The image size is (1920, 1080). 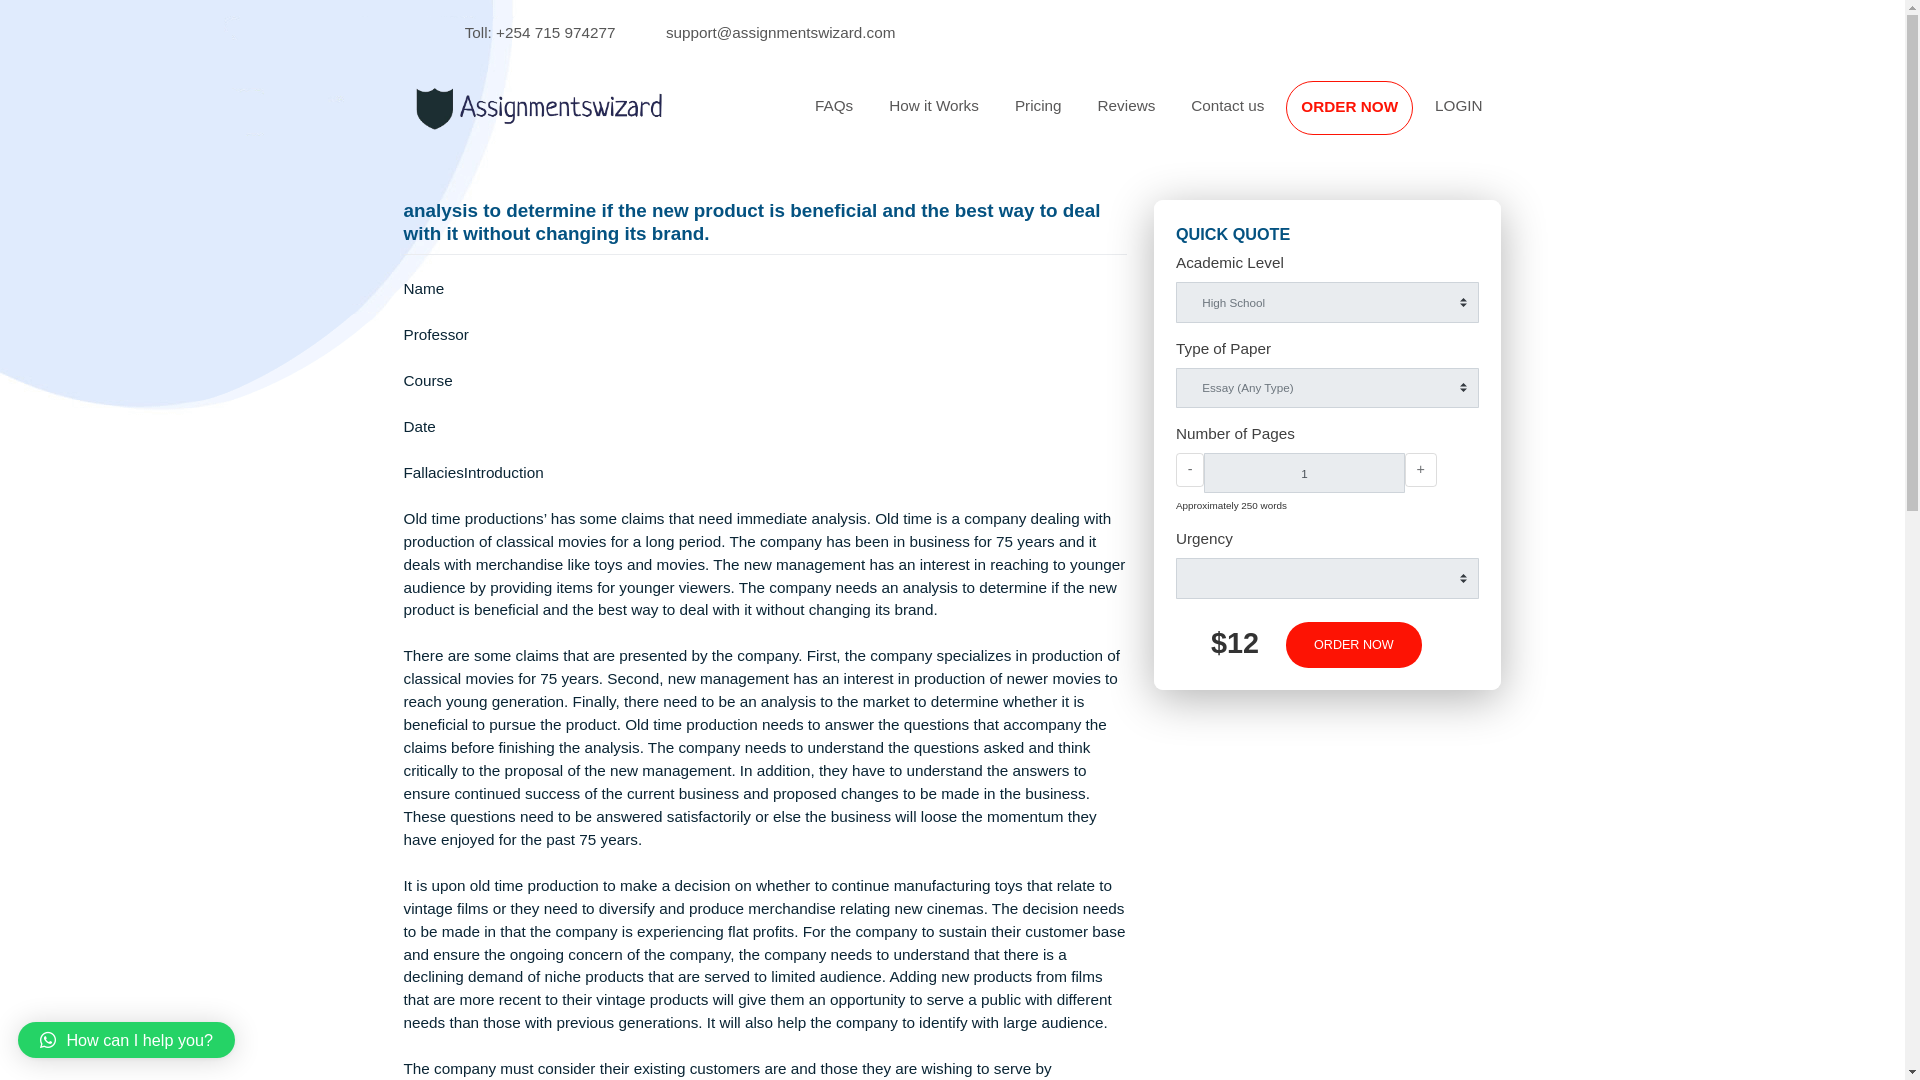 I want to click on 1, so click(x=1448, y=525).